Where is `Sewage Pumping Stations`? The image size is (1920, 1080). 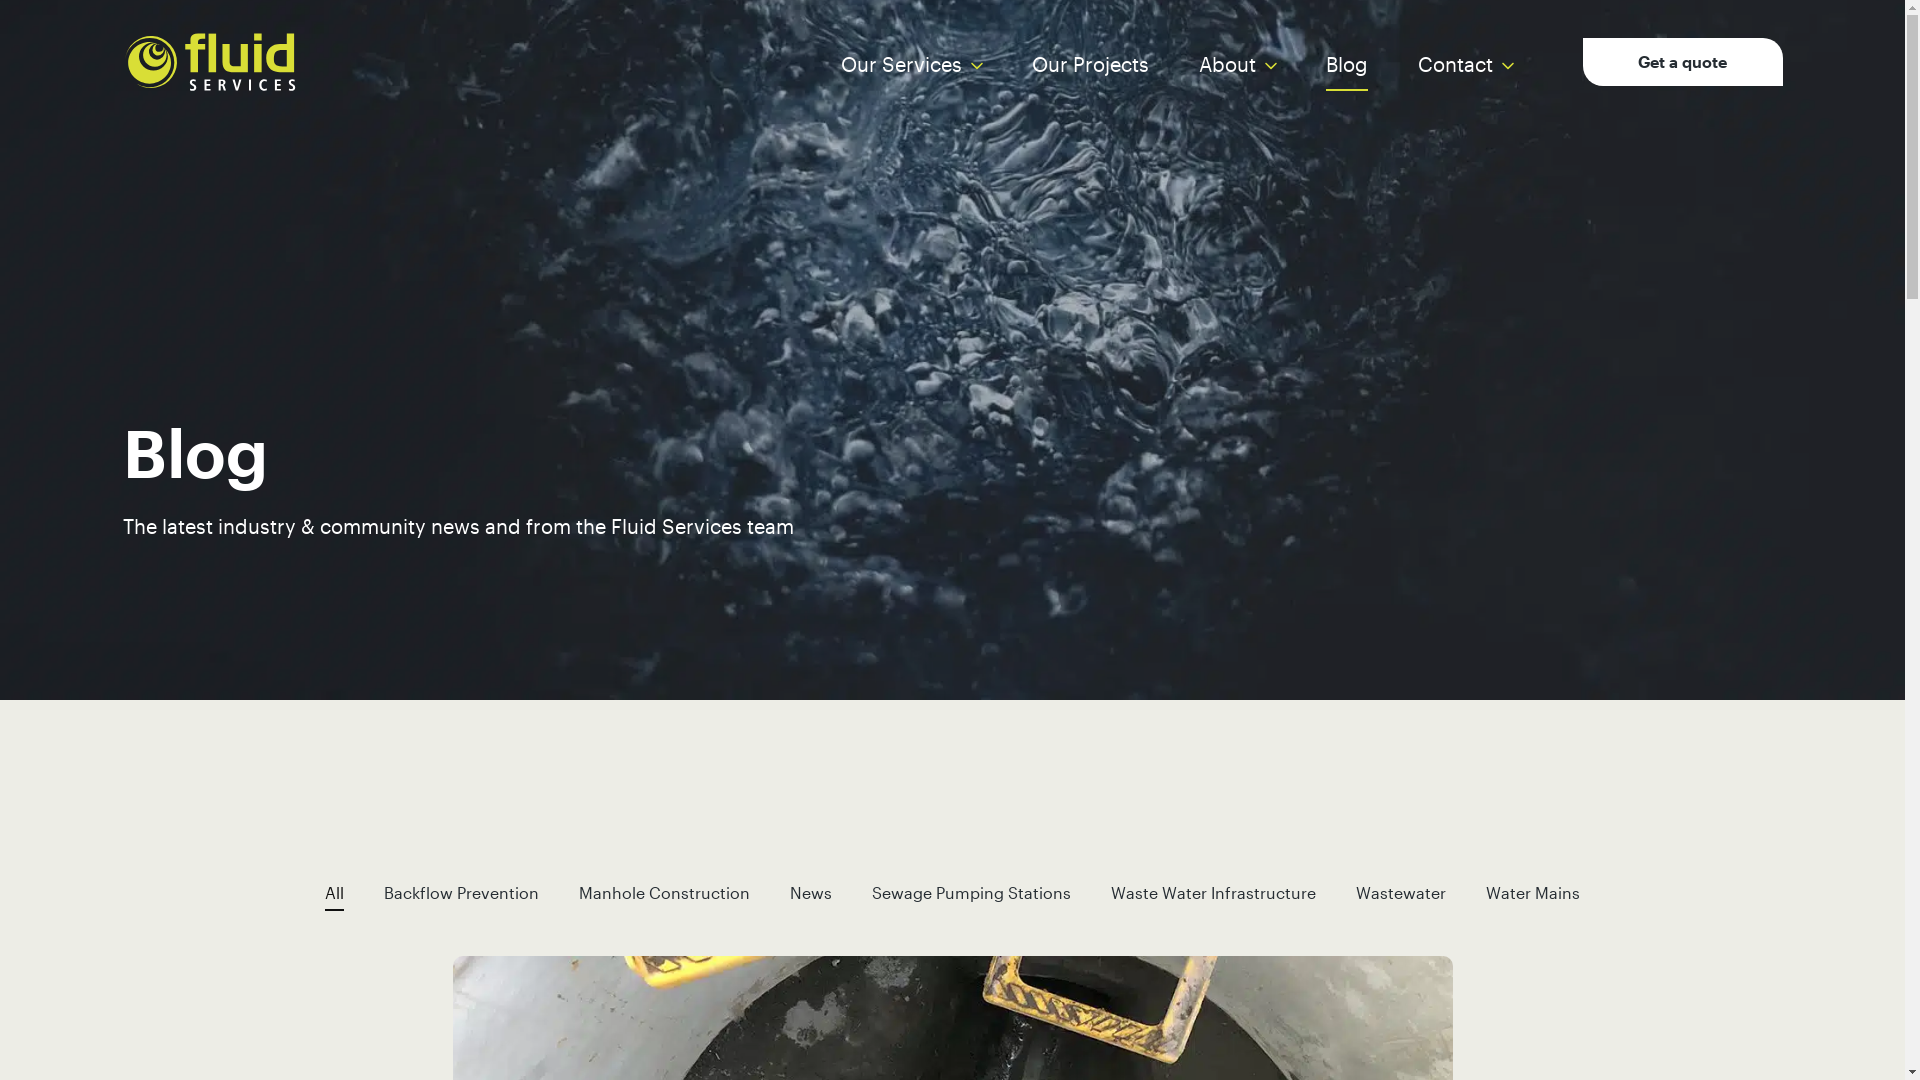
Sewage Pumping Stations is located at coordinates (972, 896).